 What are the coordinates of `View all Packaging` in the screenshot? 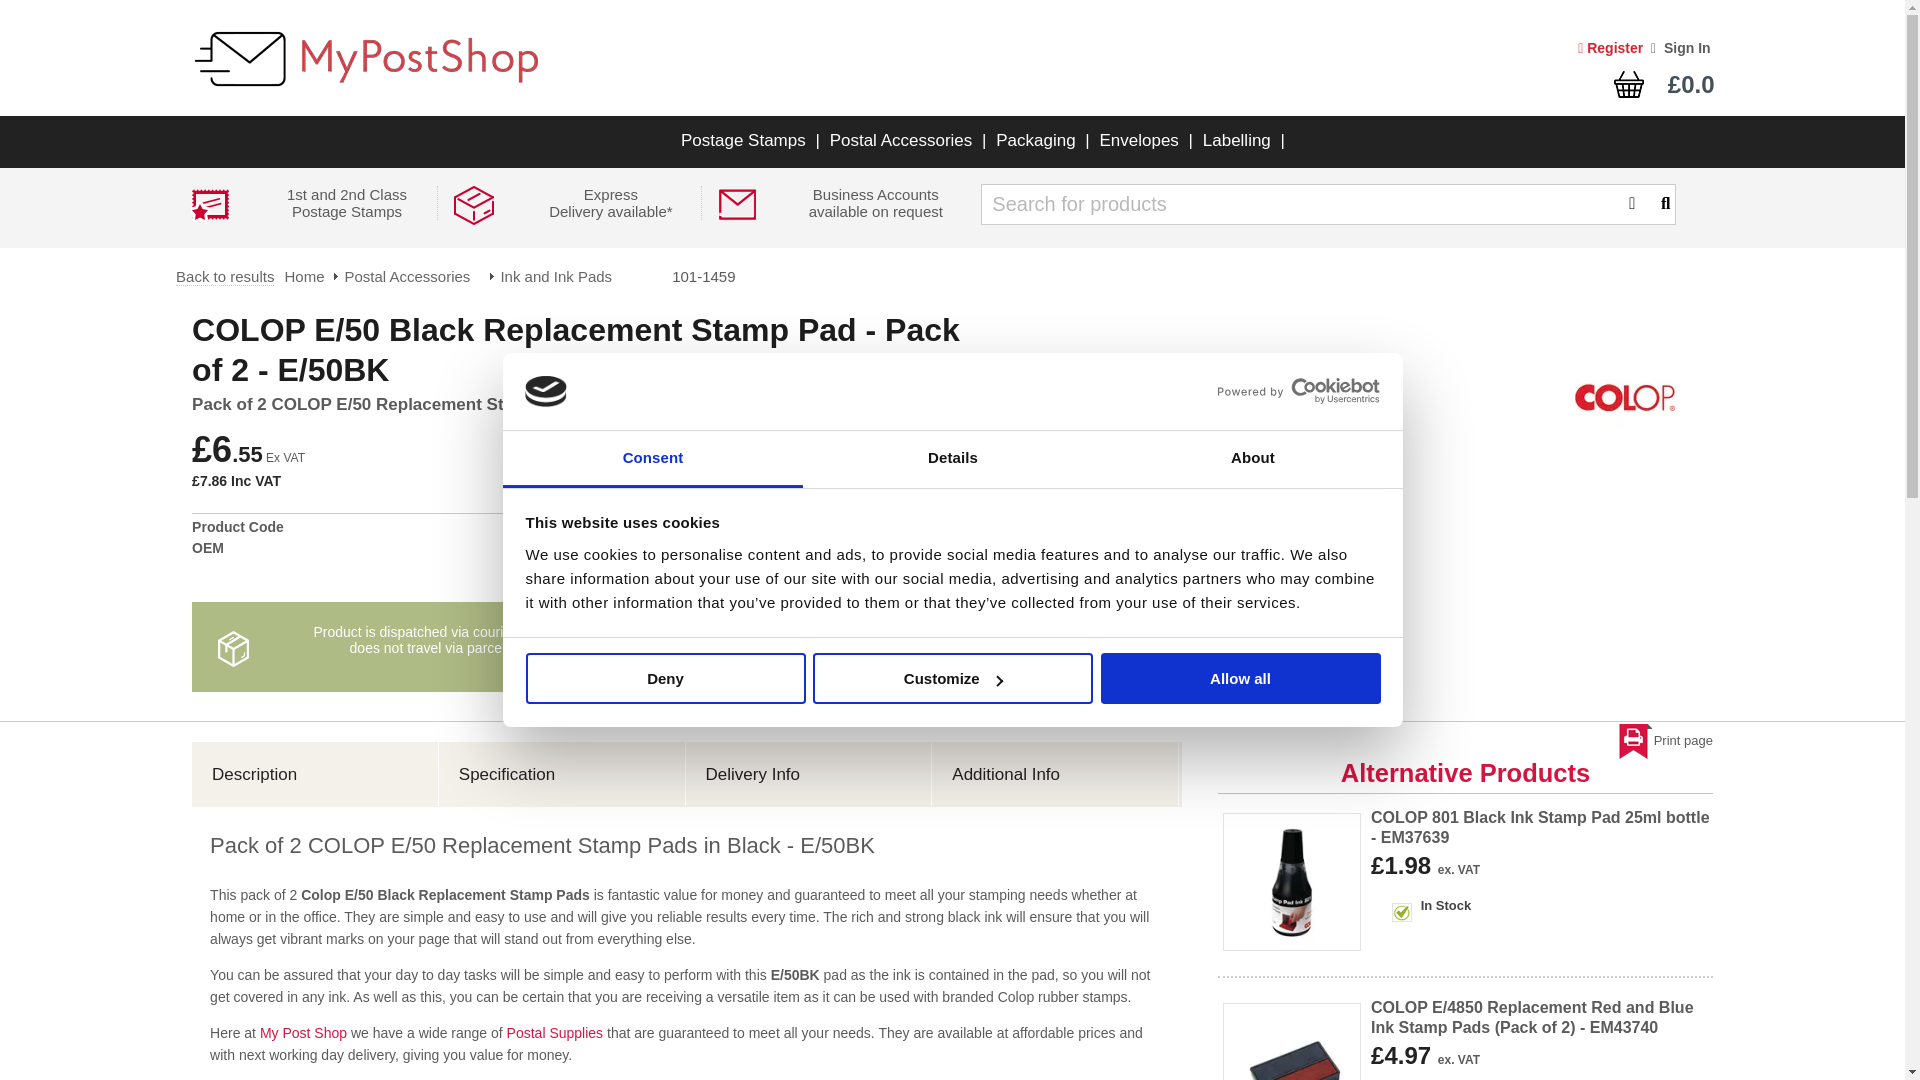 It's located at (1034, 140).